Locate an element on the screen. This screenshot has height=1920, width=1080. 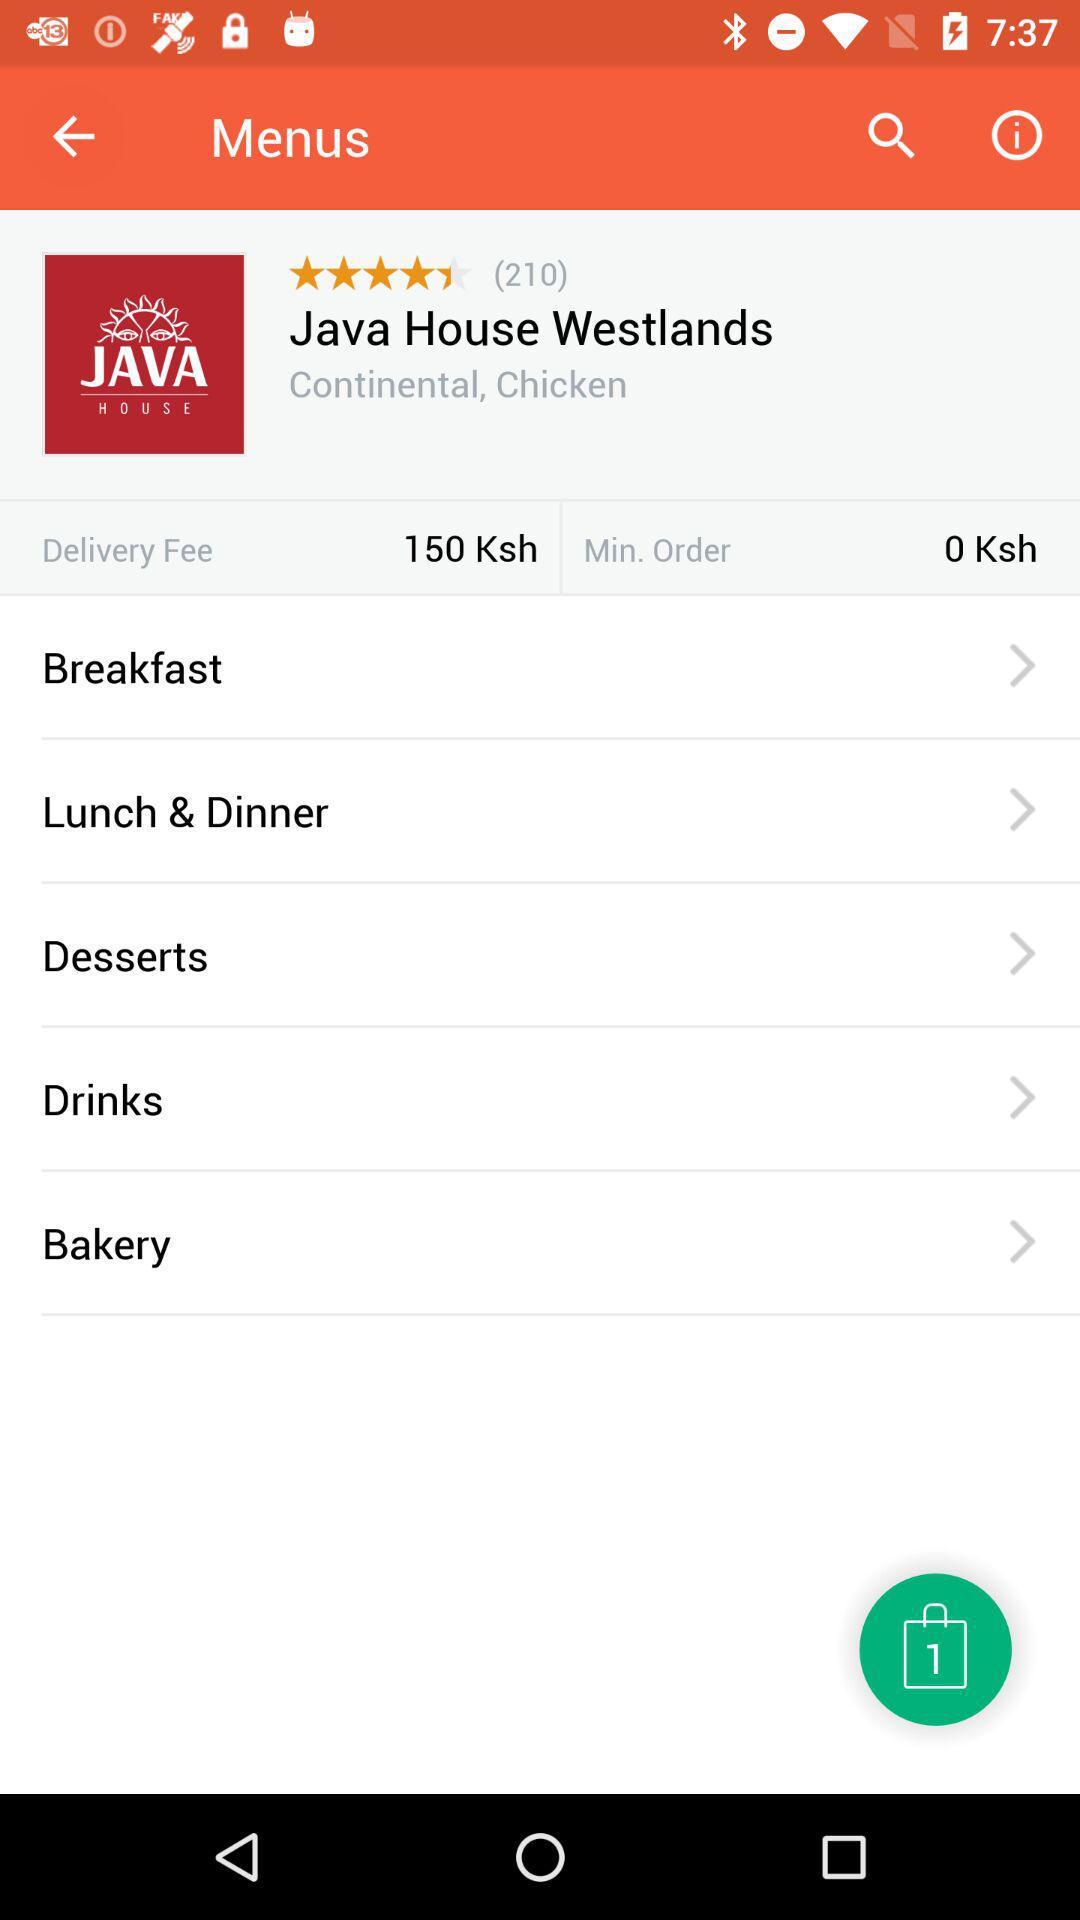
open item below the menus icon is located at coordinates (380, 273).